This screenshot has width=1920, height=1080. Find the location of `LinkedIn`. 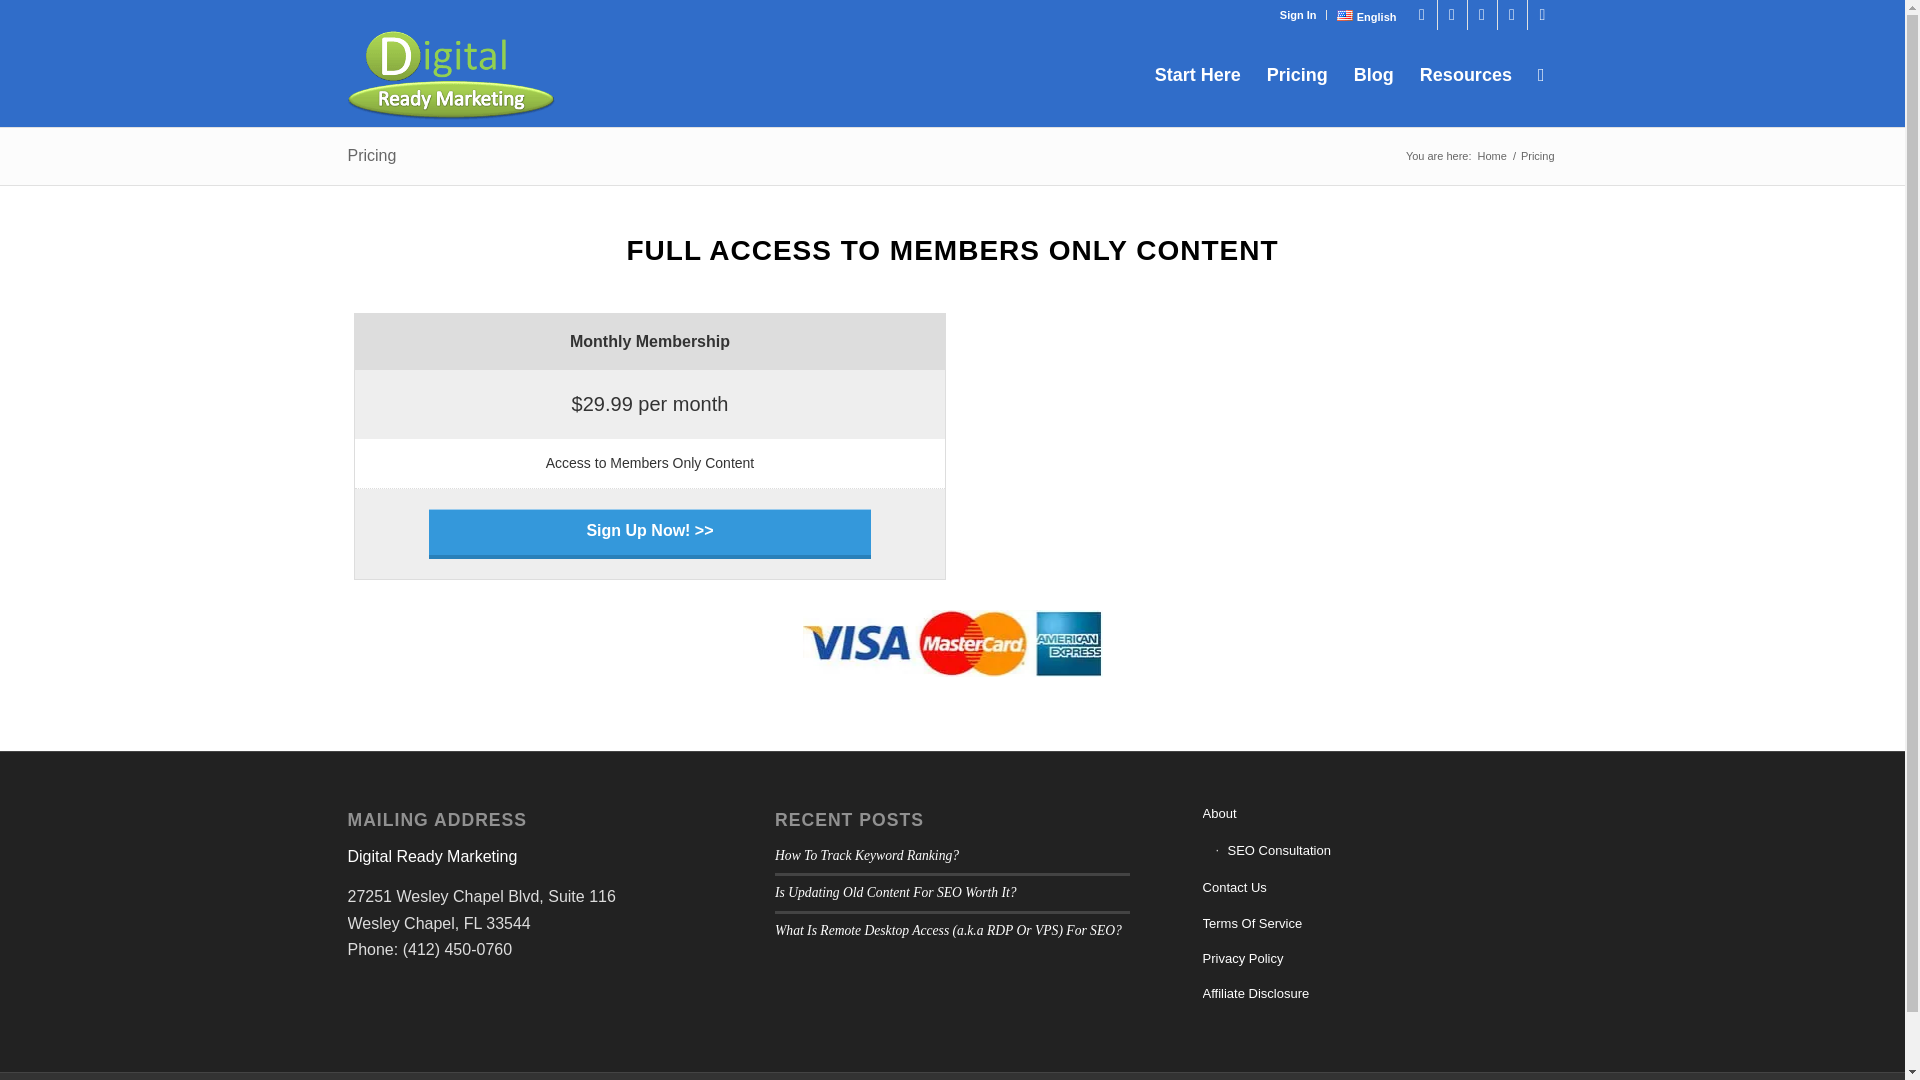

LinkedIn is located at coordinates (1512, 15).